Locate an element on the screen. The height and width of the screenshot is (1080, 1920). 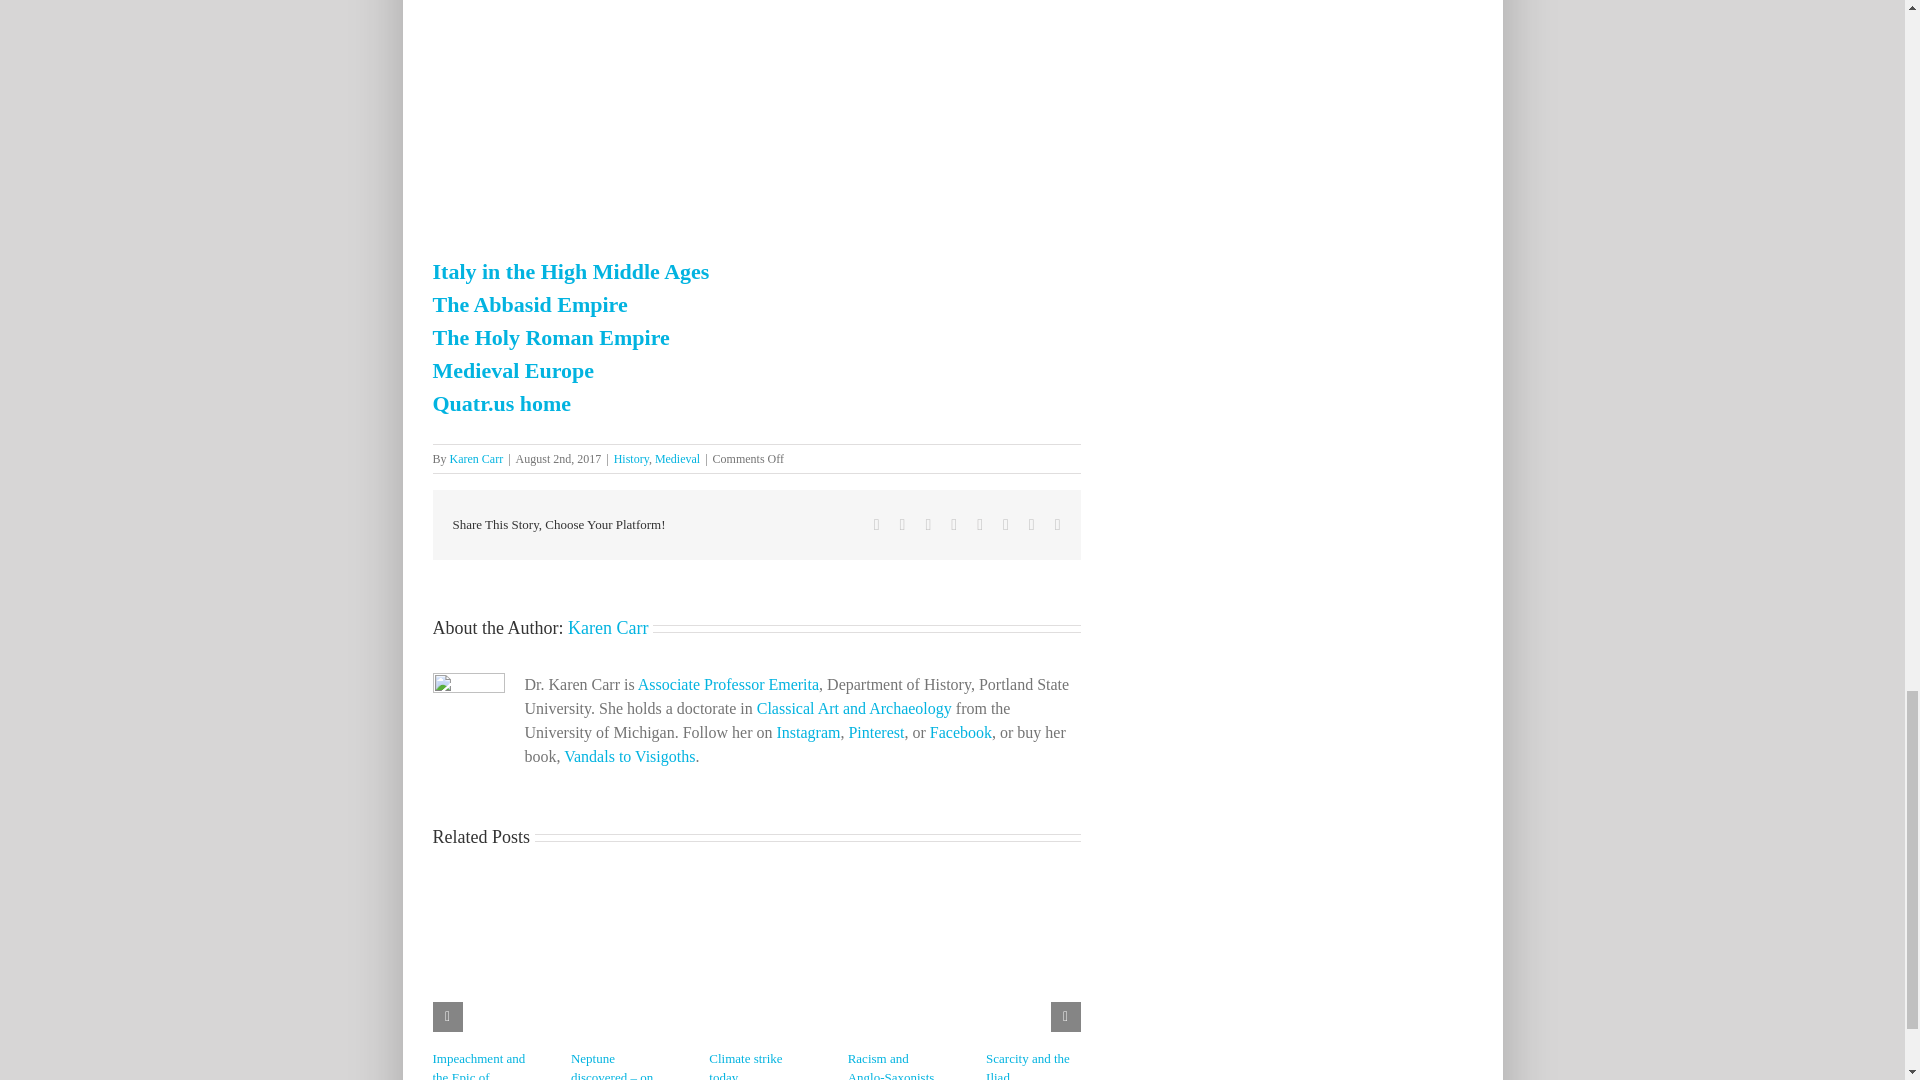
Impeachment and the Epic of Gilgamesh is located at coordinates (478, 1065).